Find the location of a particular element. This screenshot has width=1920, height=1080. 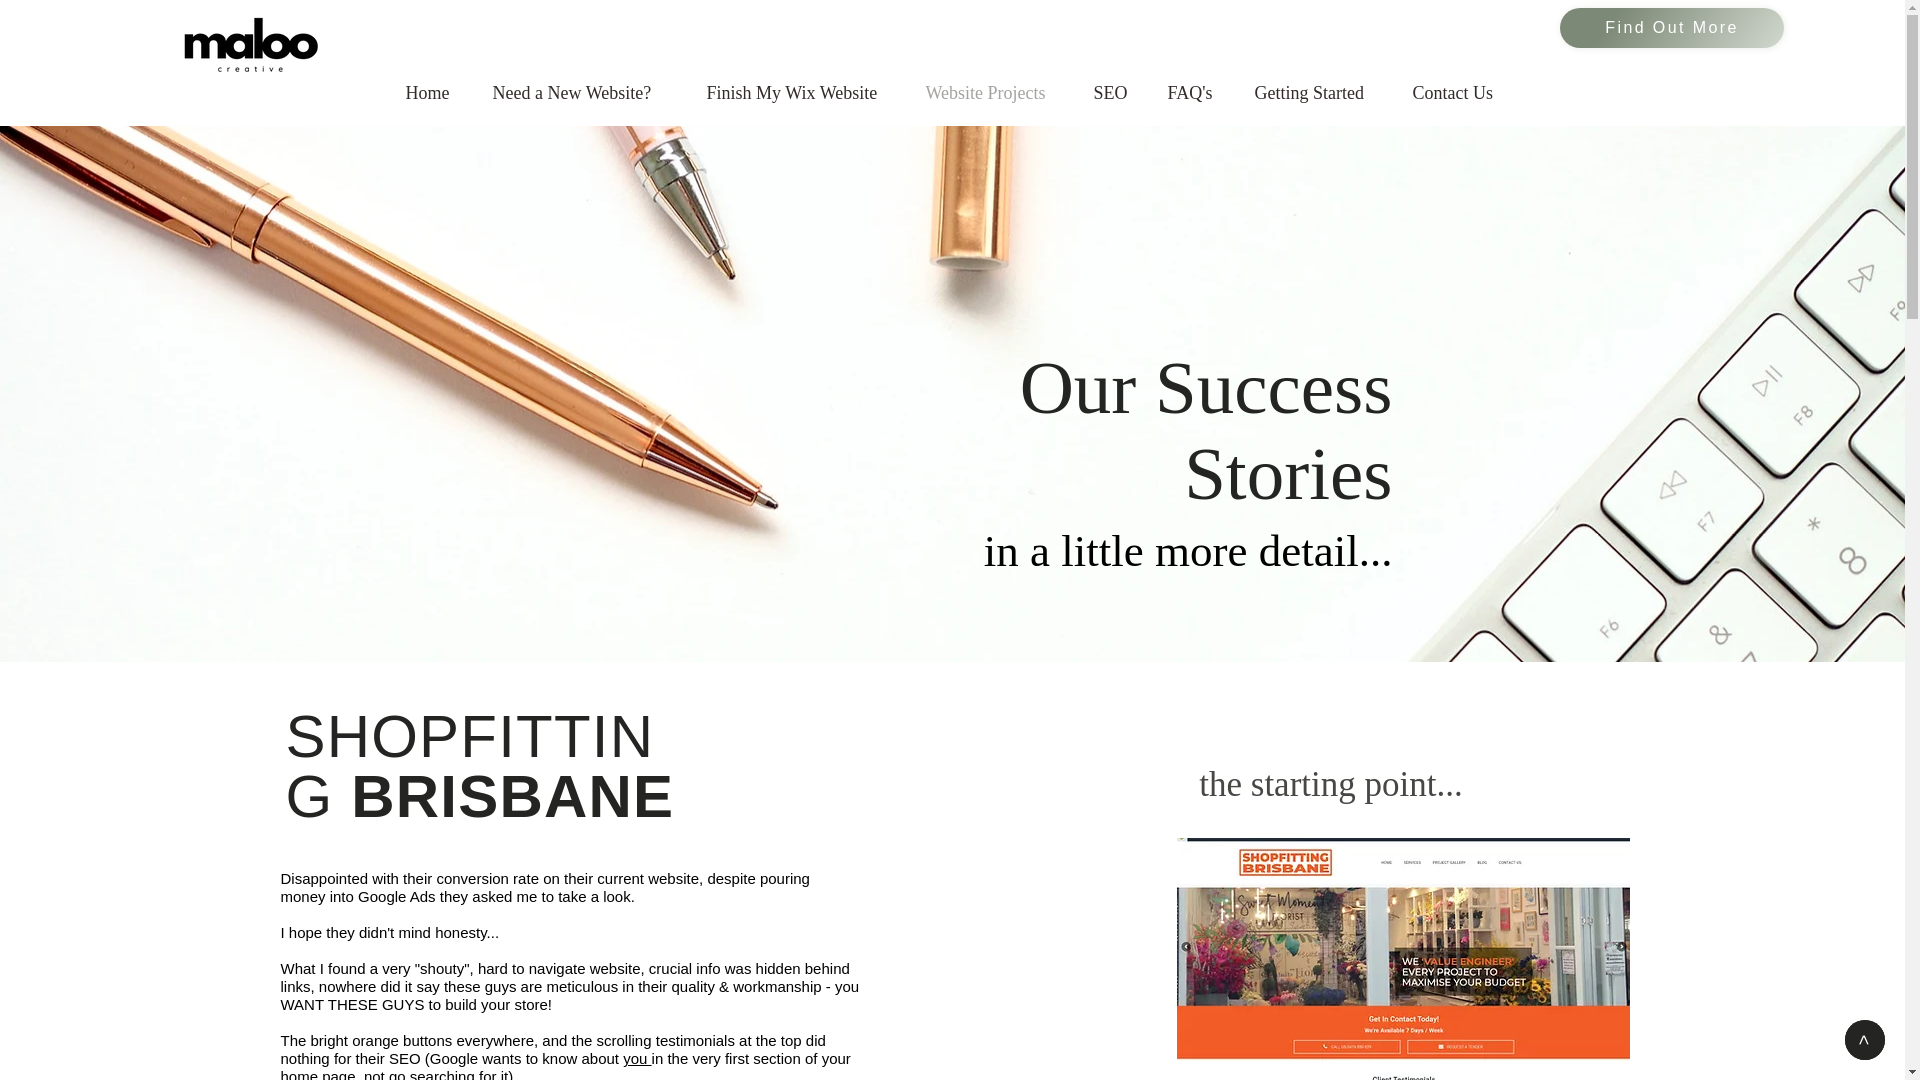

Need a New Website? is located at coordinates (578, 93).